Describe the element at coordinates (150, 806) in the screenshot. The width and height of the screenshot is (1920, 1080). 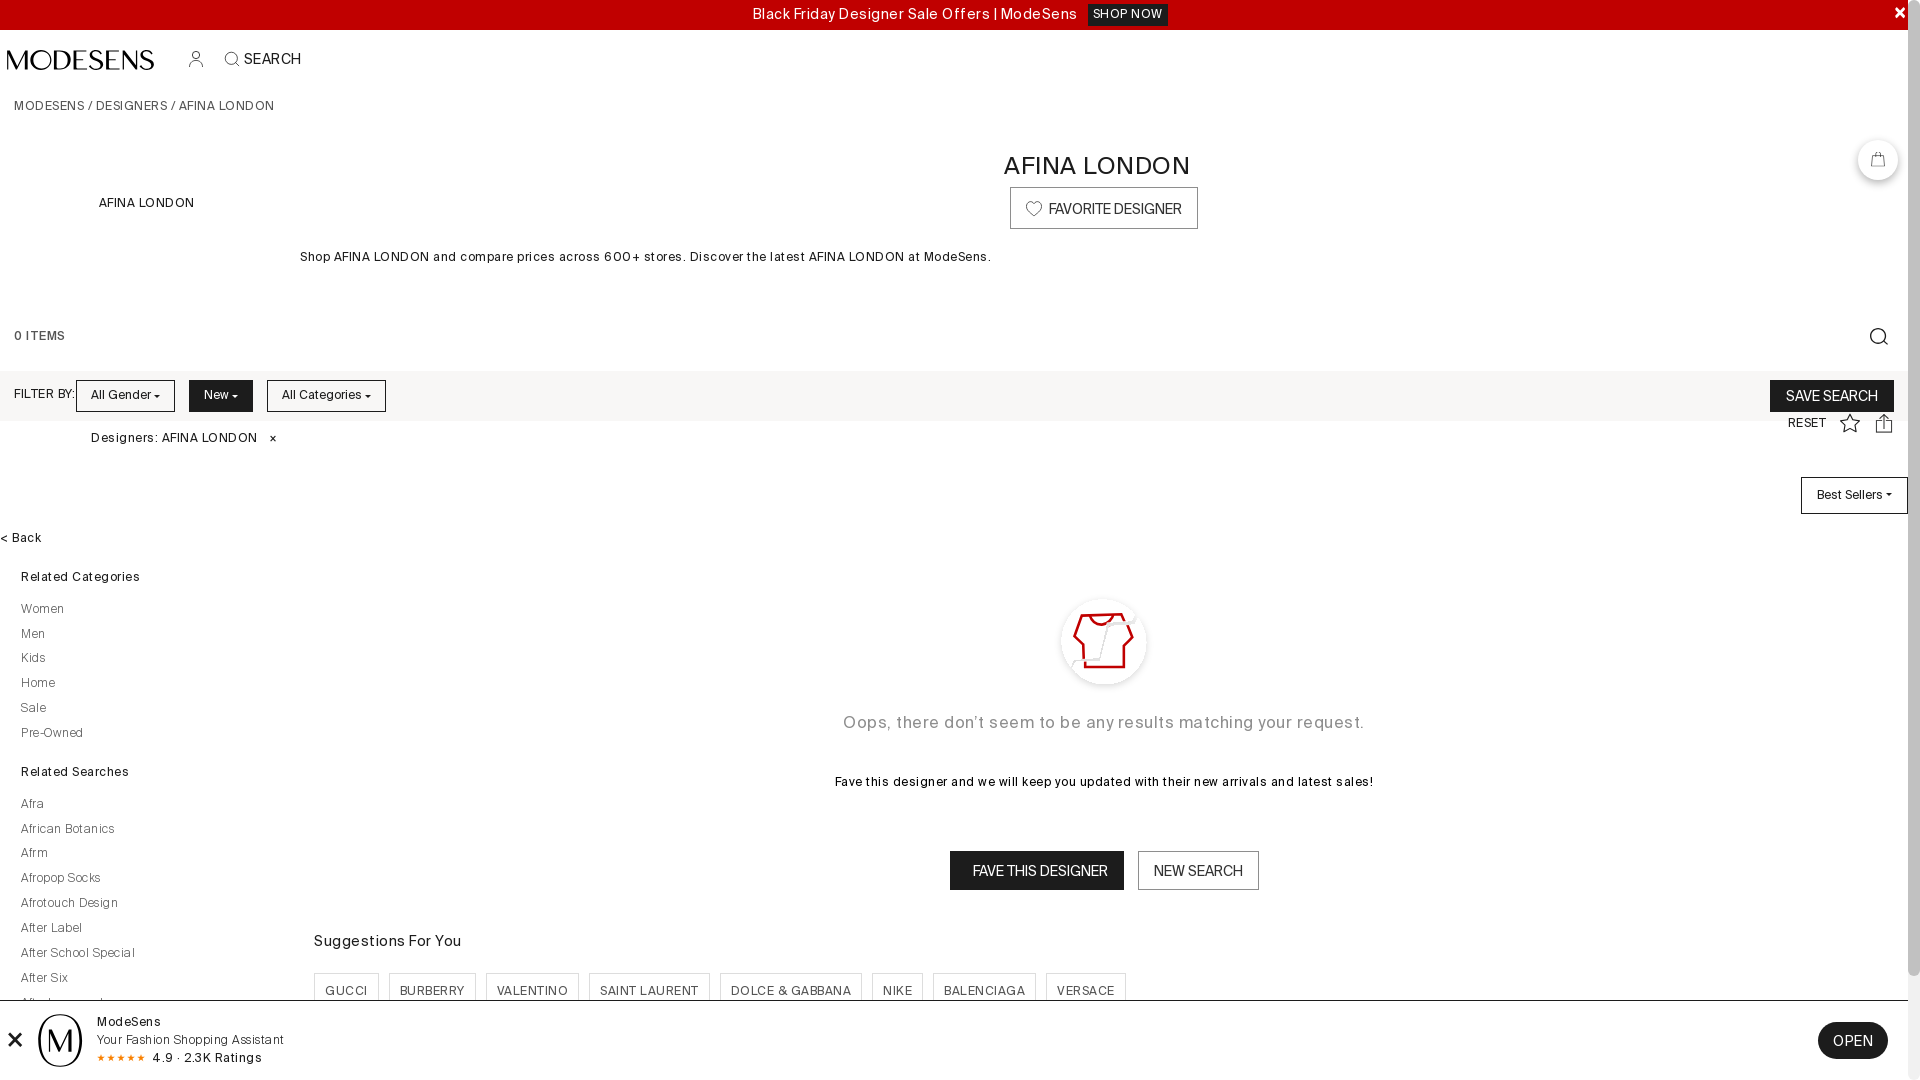
I see `Afra` at that location.